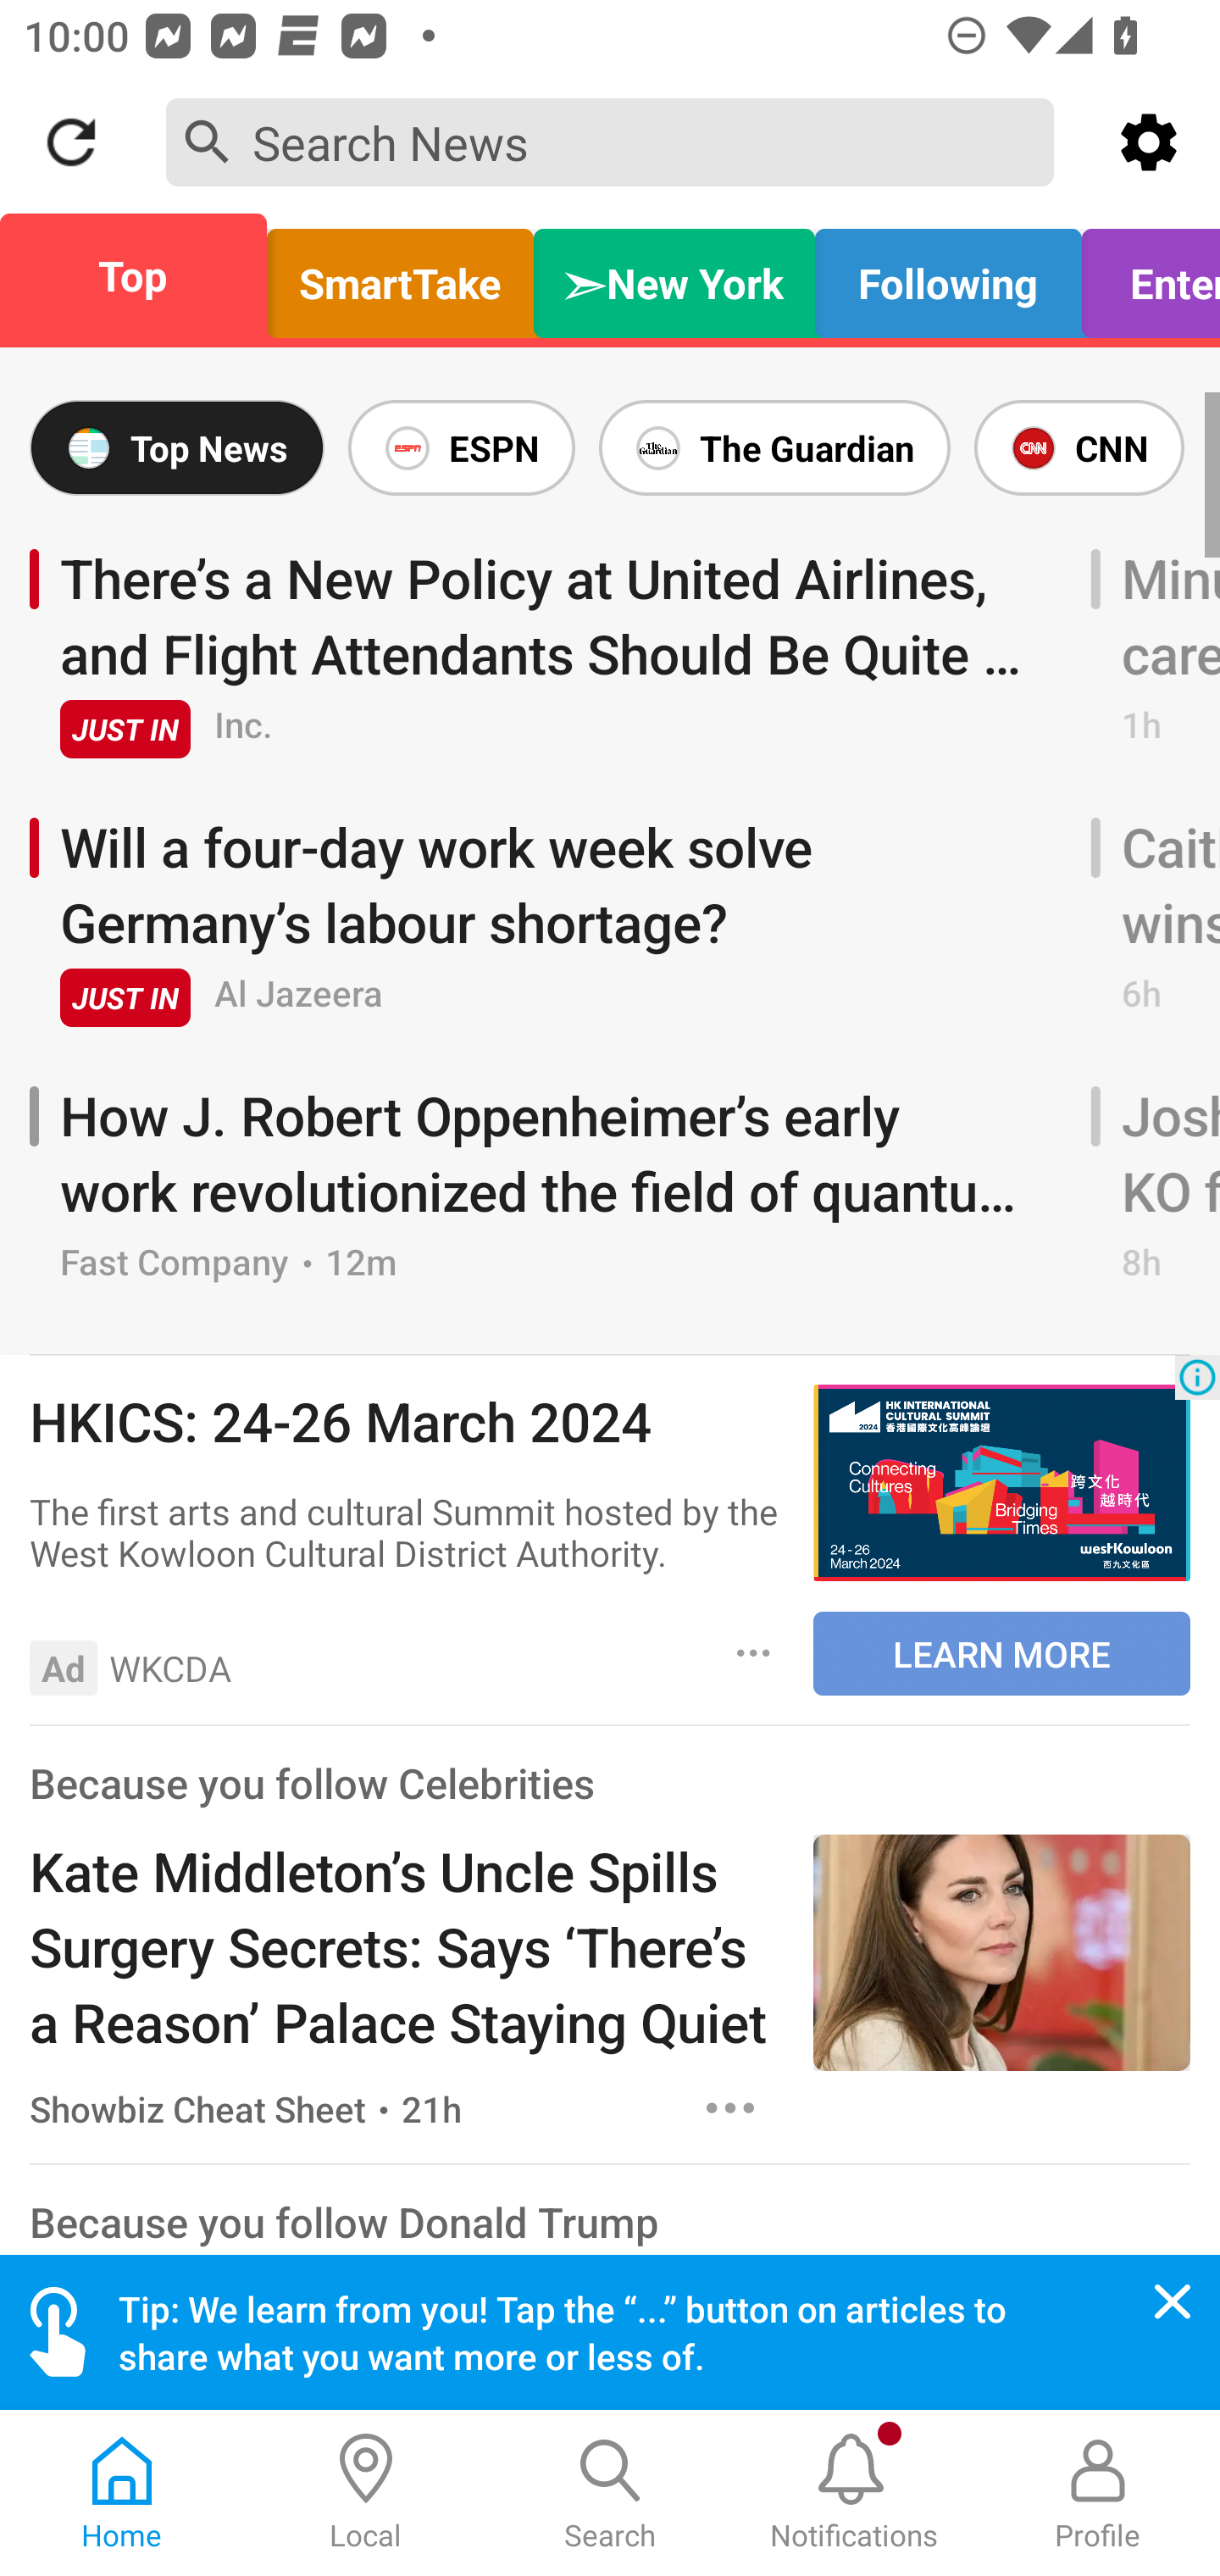 The image size is (1220, 2576). What do you see at coordinates (774, 447) in the screenshot?
I see `The Guardian` at bounding box center [774, 447].